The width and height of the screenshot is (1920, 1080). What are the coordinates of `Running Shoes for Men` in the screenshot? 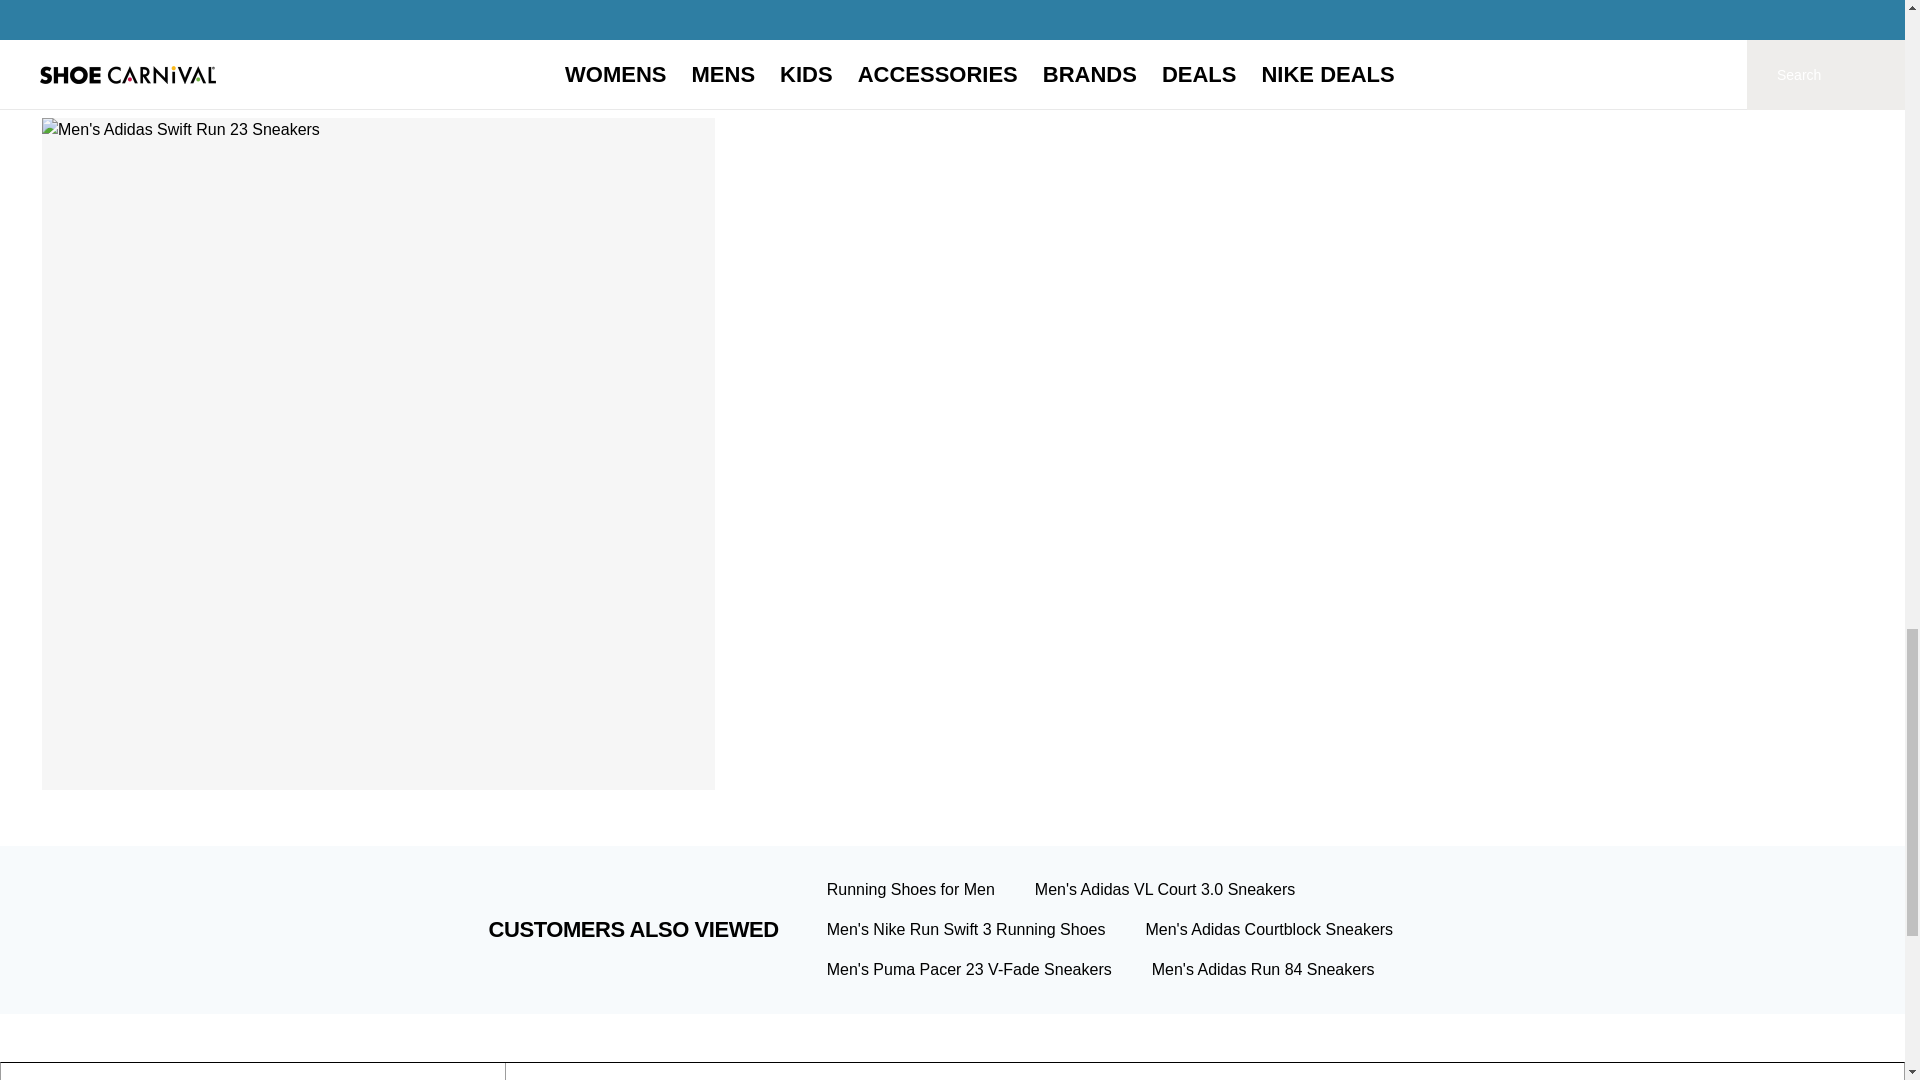 It's located at (910, 889).